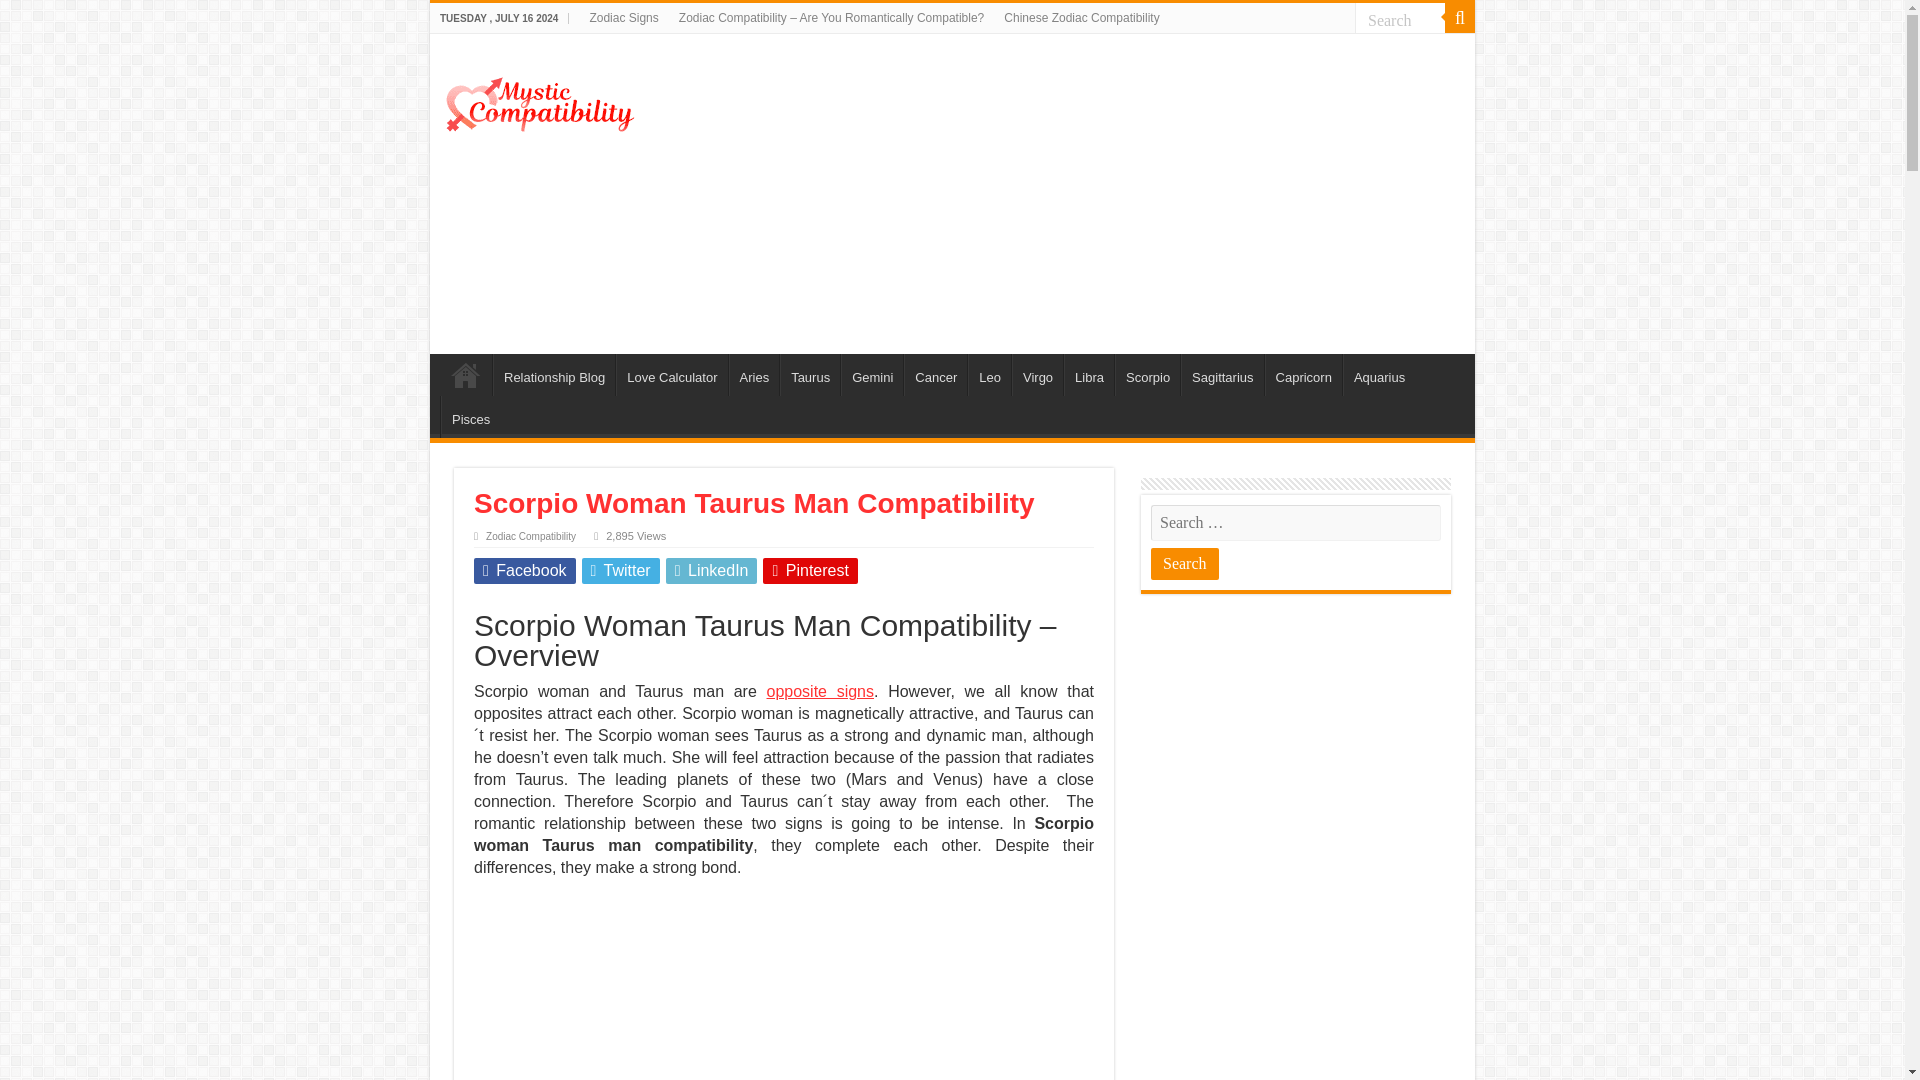 The image size is (1920, 1080). What do you see at coordinates (554, 375) in the screenshot?
I see `Relationship Blog` at bounding box center [554, 375].